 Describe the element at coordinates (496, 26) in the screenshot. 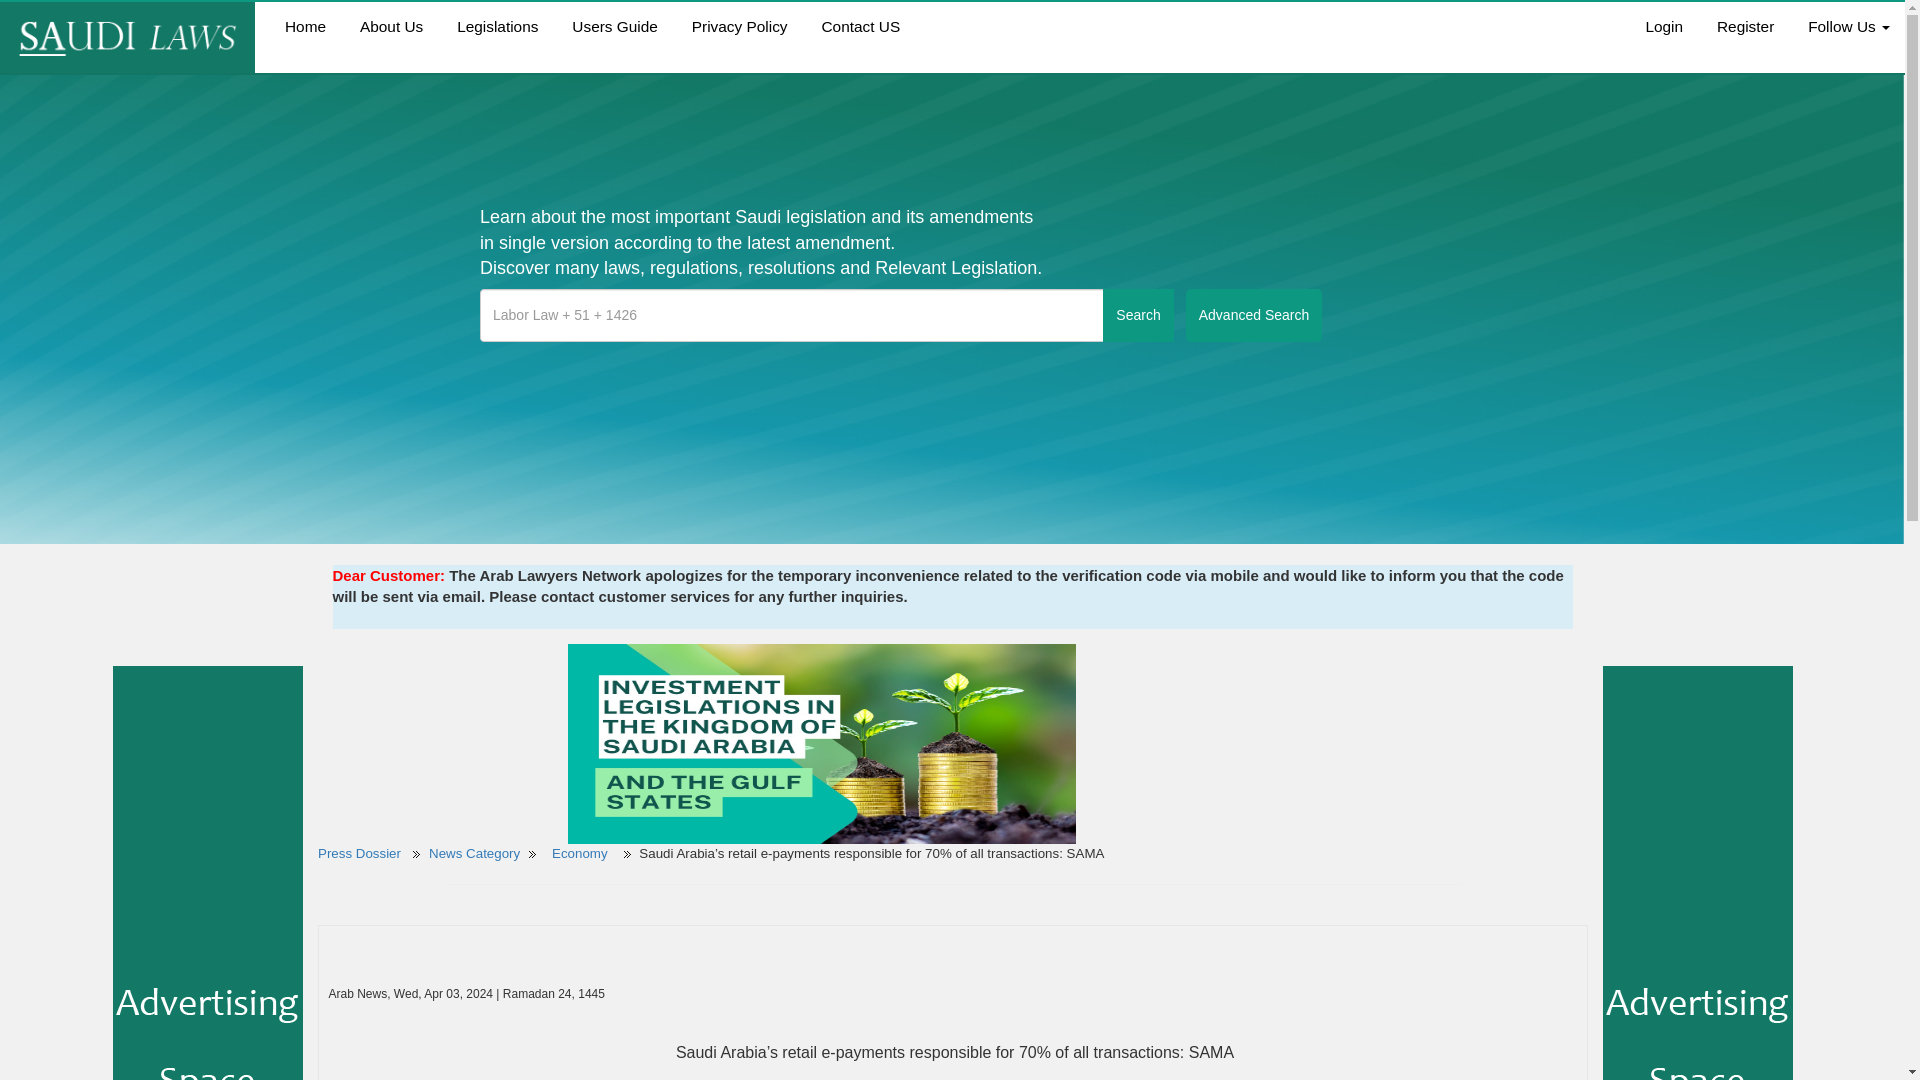

I see `Legislations` at that location.